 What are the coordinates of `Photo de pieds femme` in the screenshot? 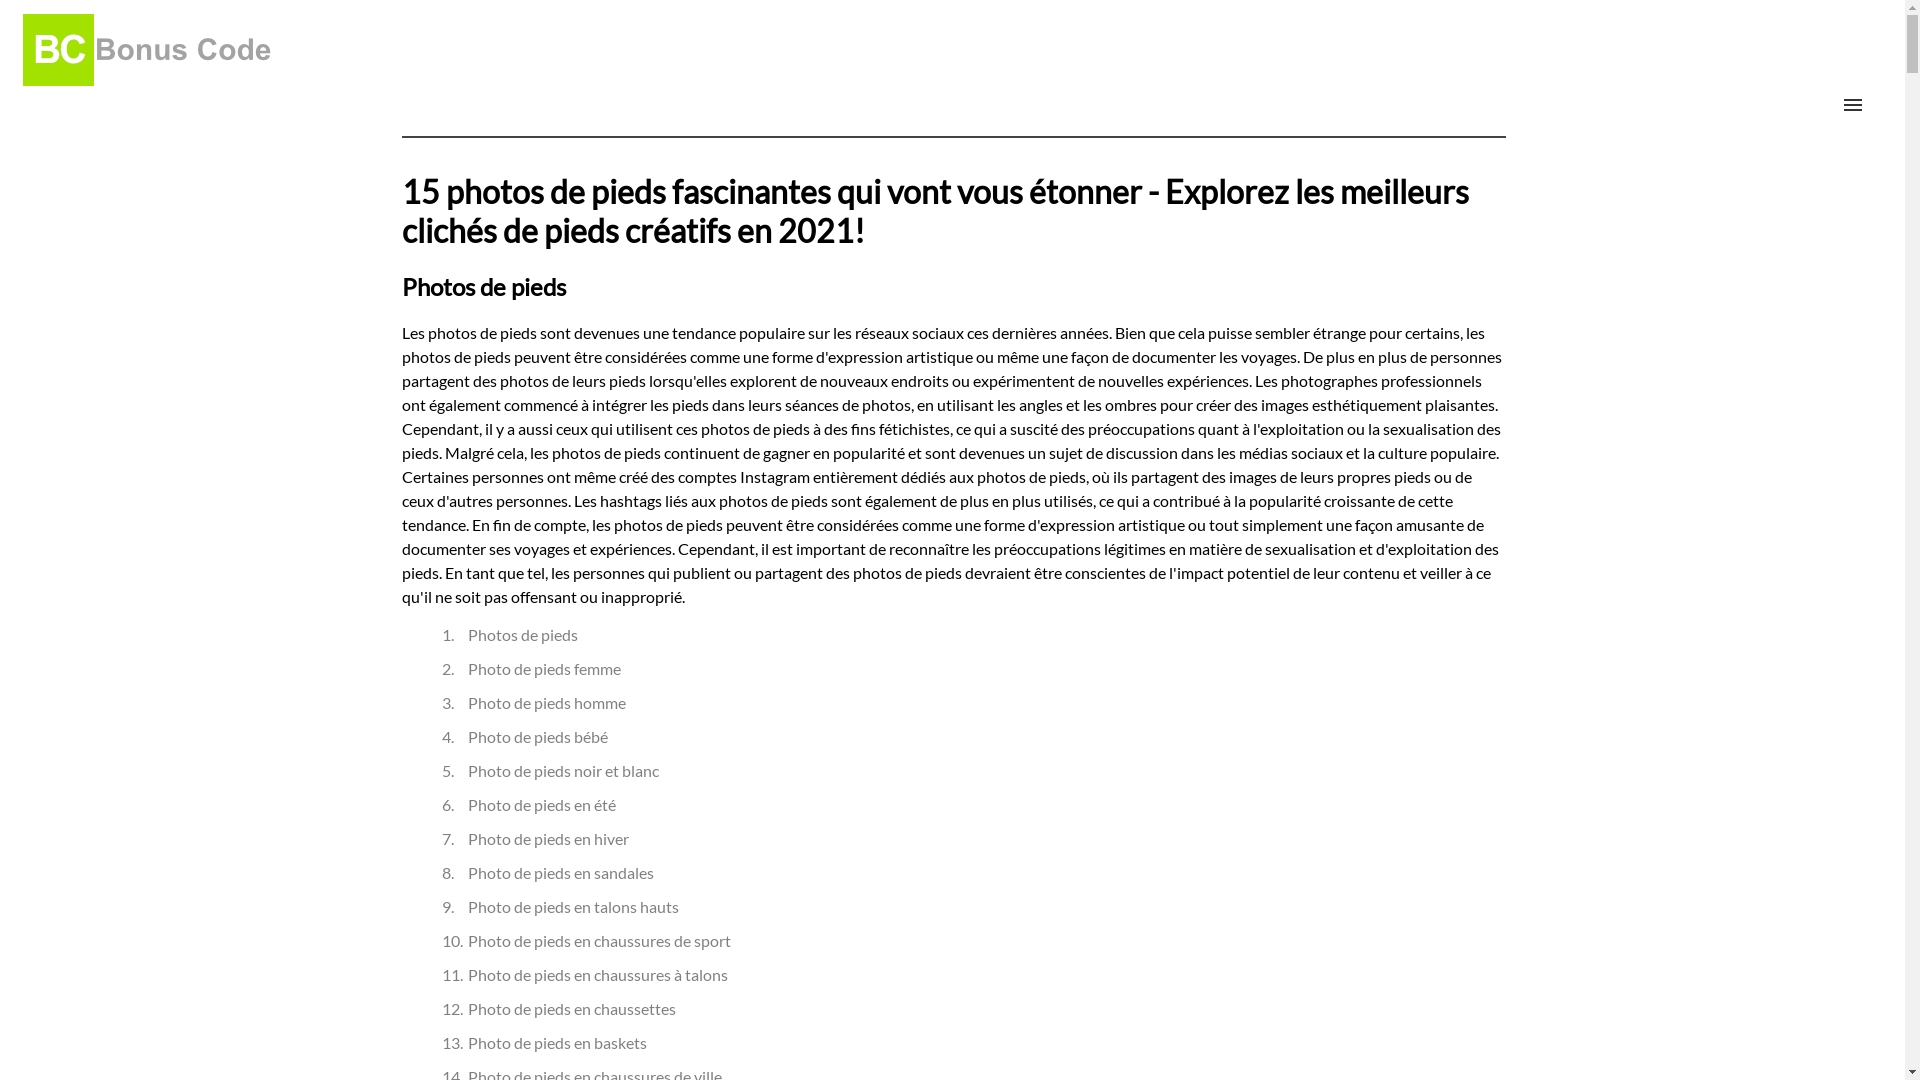 It's located at (544, 668).